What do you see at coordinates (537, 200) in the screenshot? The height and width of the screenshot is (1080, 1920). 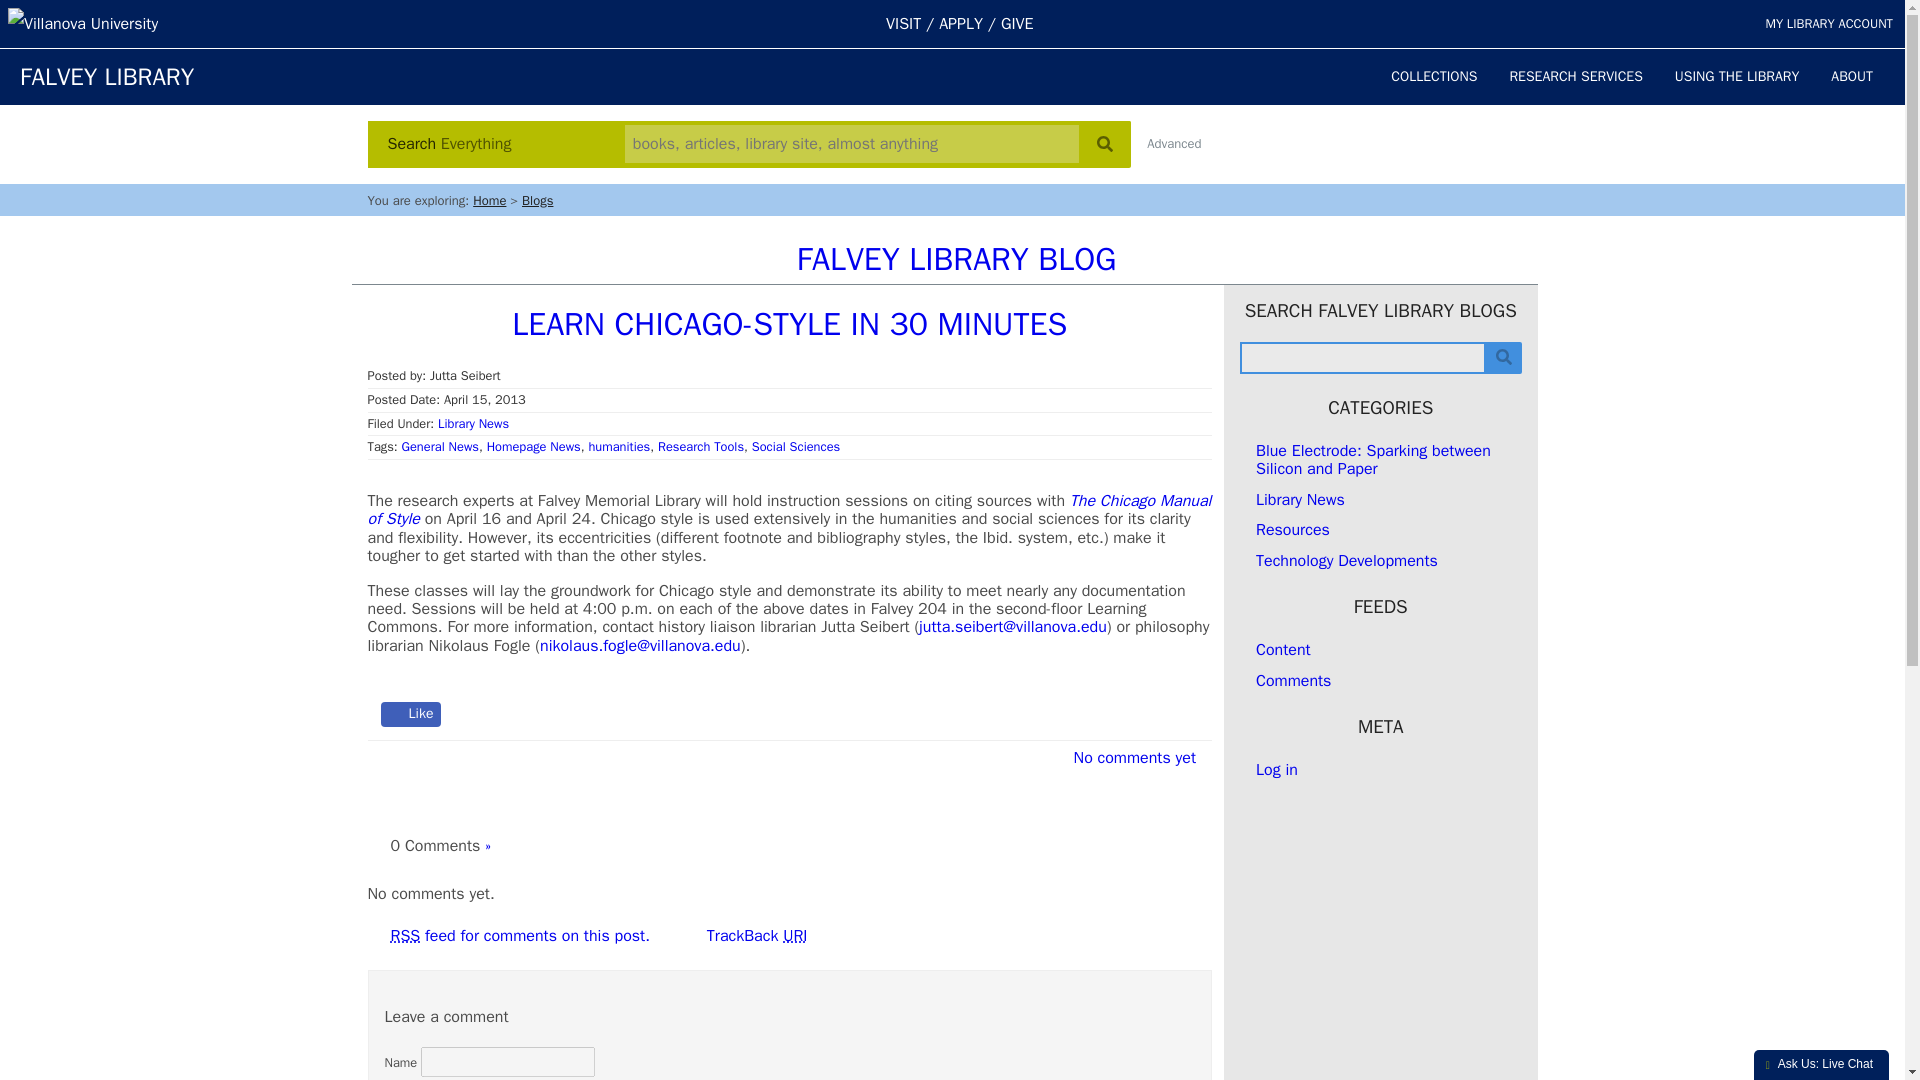 I see `Blogs` at bounding box center [537, 200].